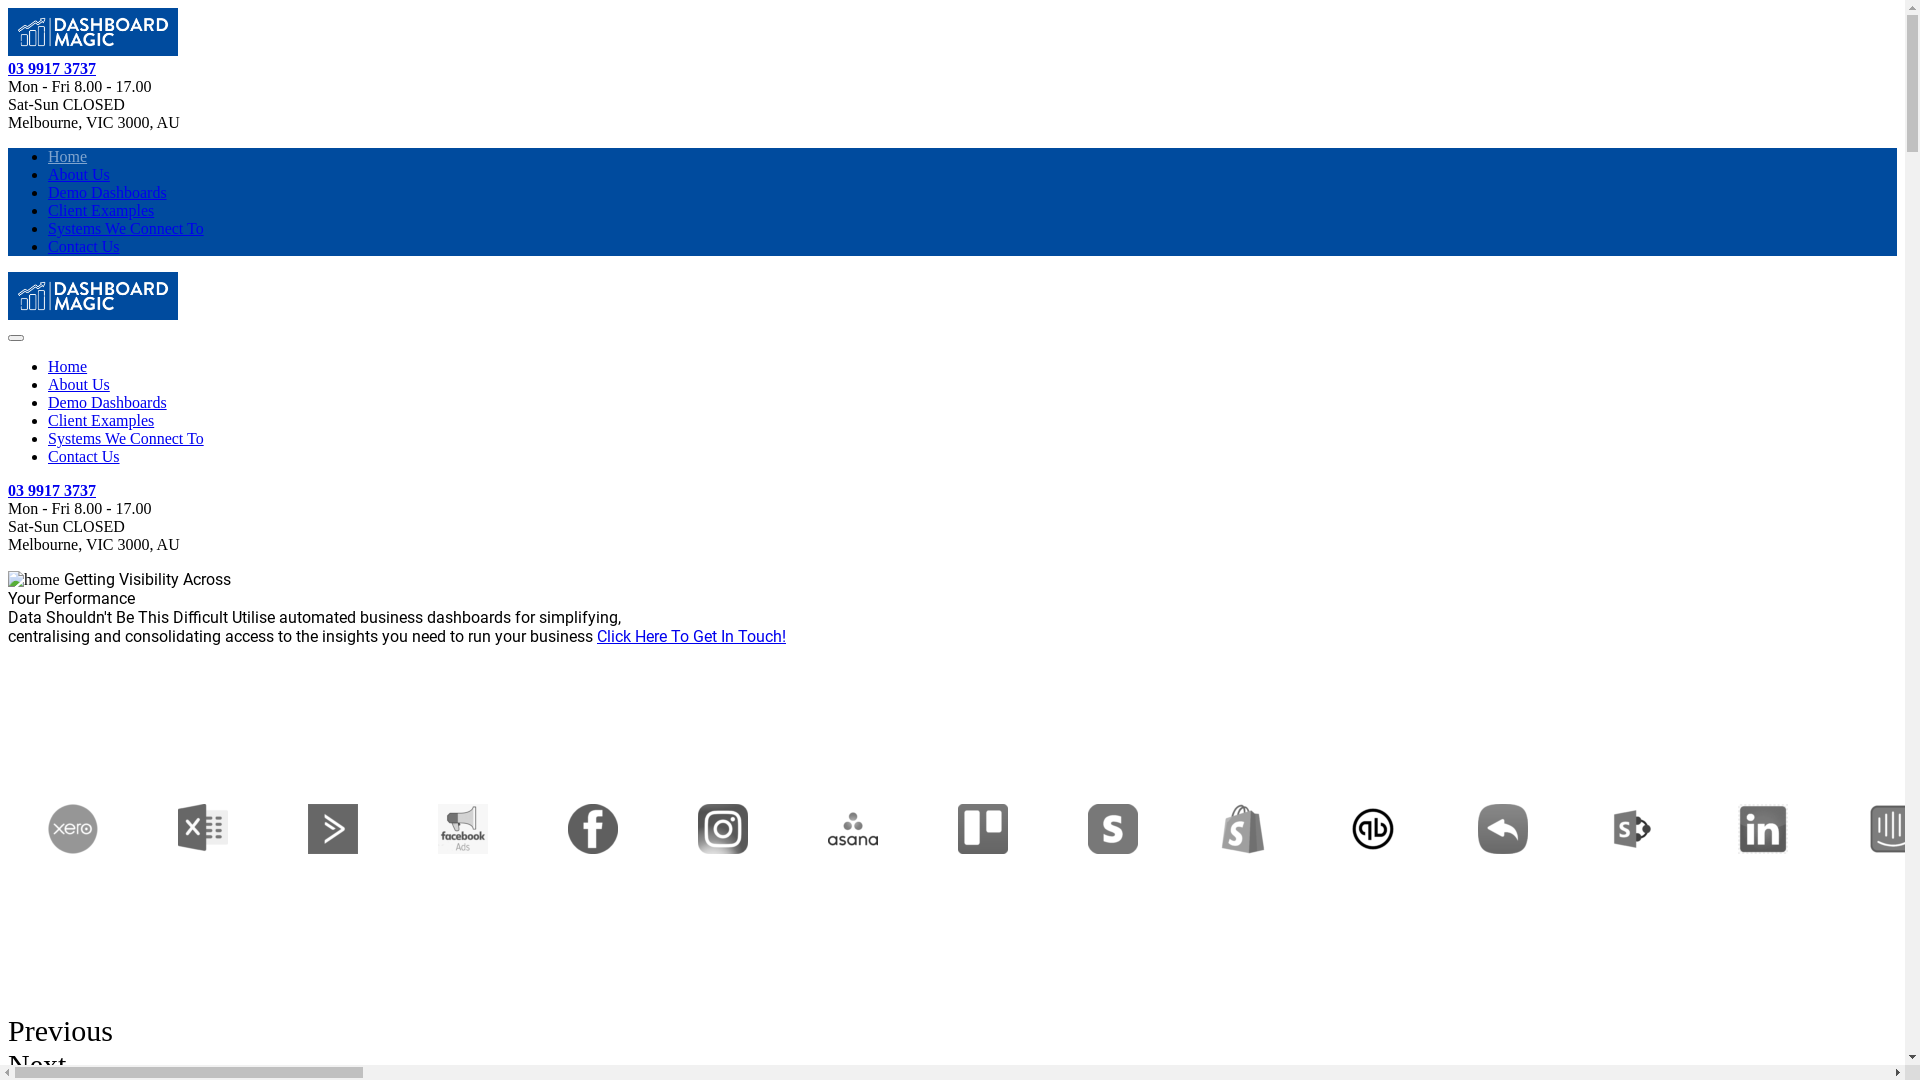  I want to click on Systems We Connect To, so click(126, 438).